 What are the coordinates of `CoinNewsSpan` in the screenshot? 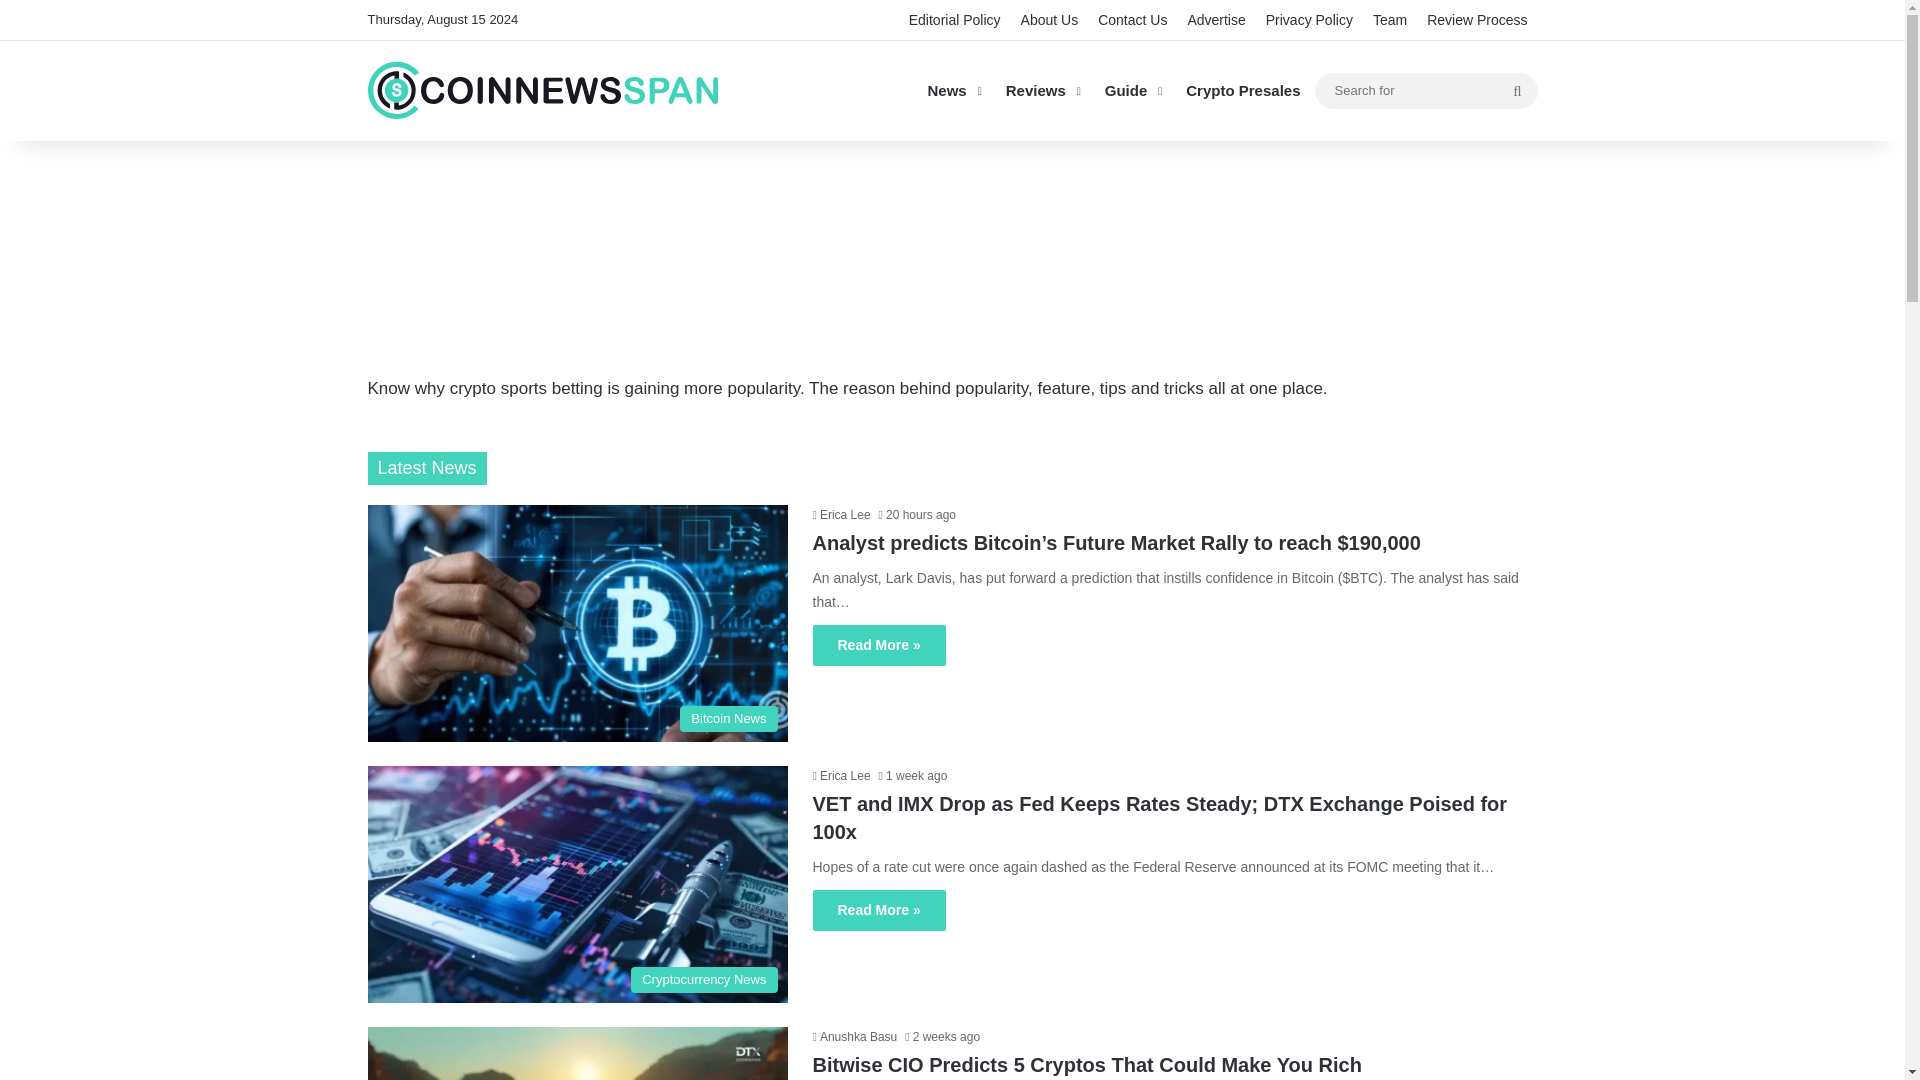 It's located at (543, 90).